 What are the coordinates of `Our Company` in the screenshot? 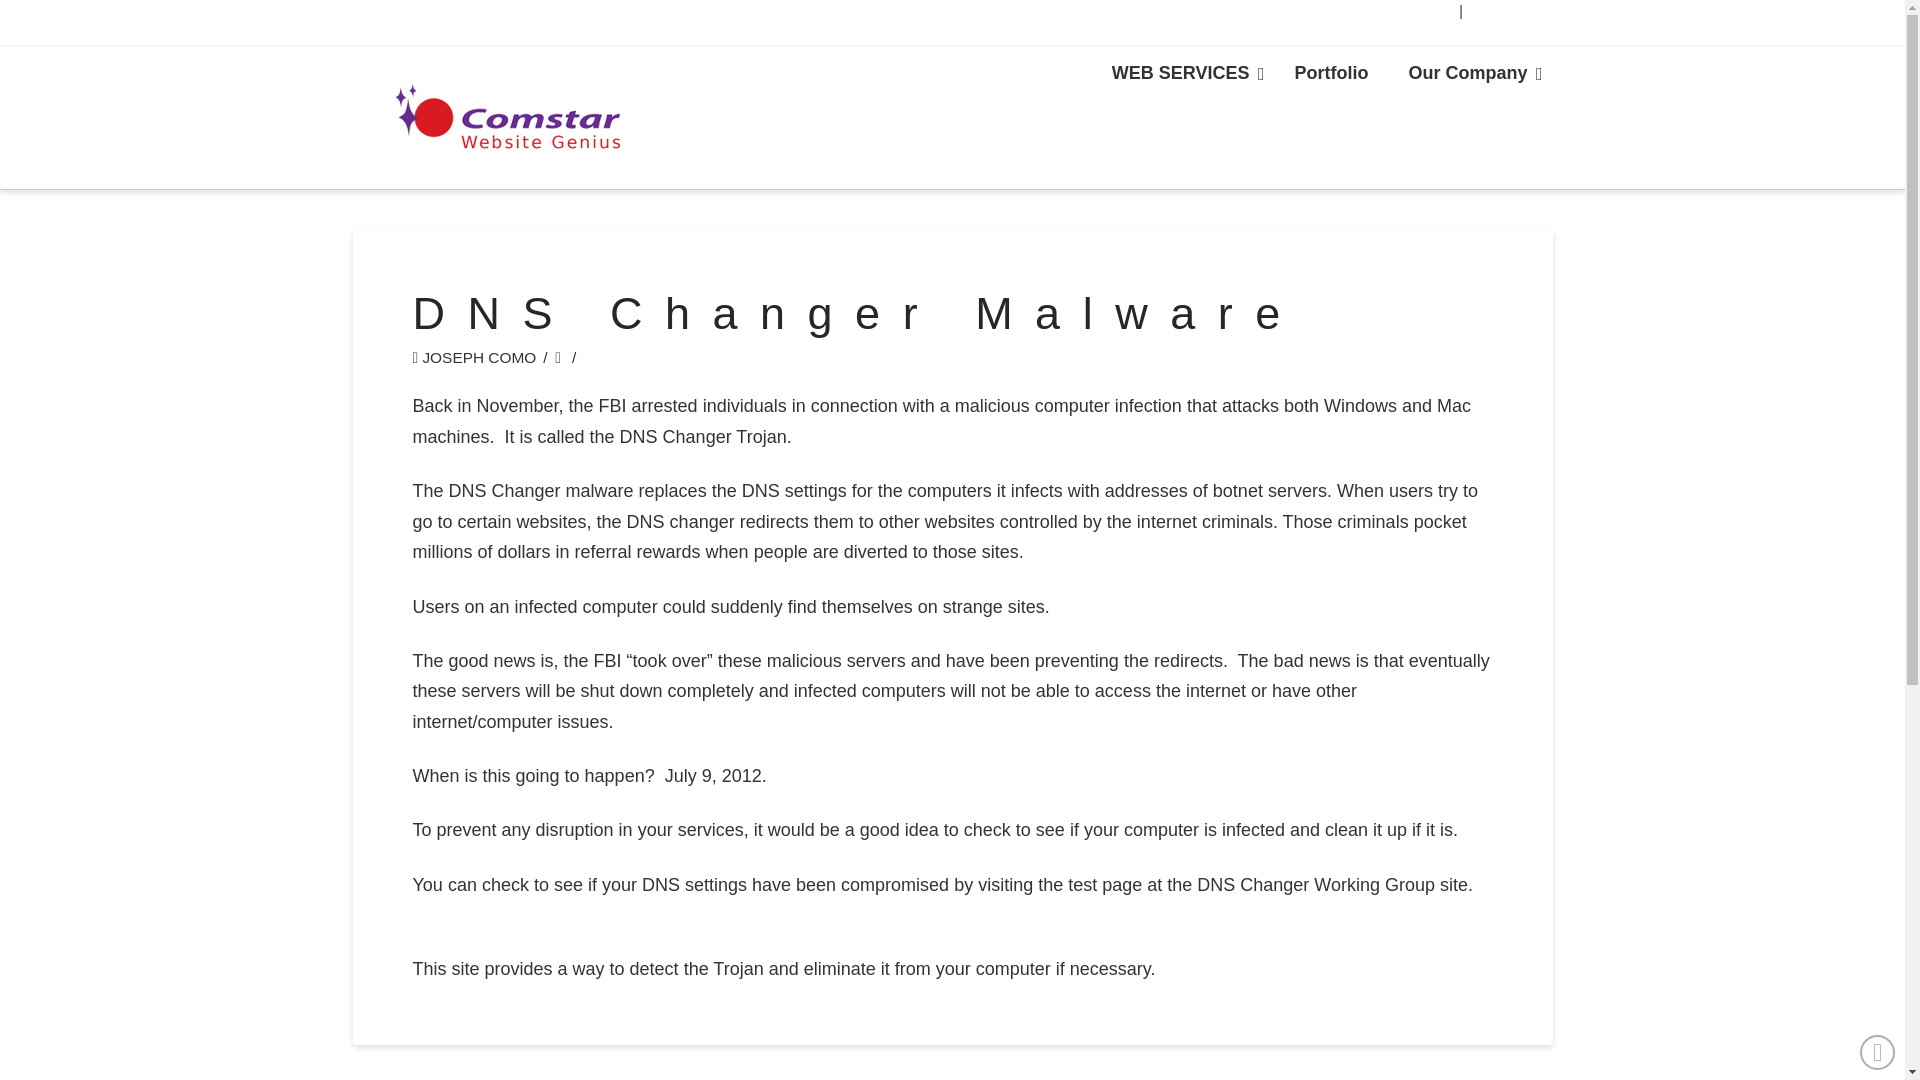 It's located at (1470, 74).